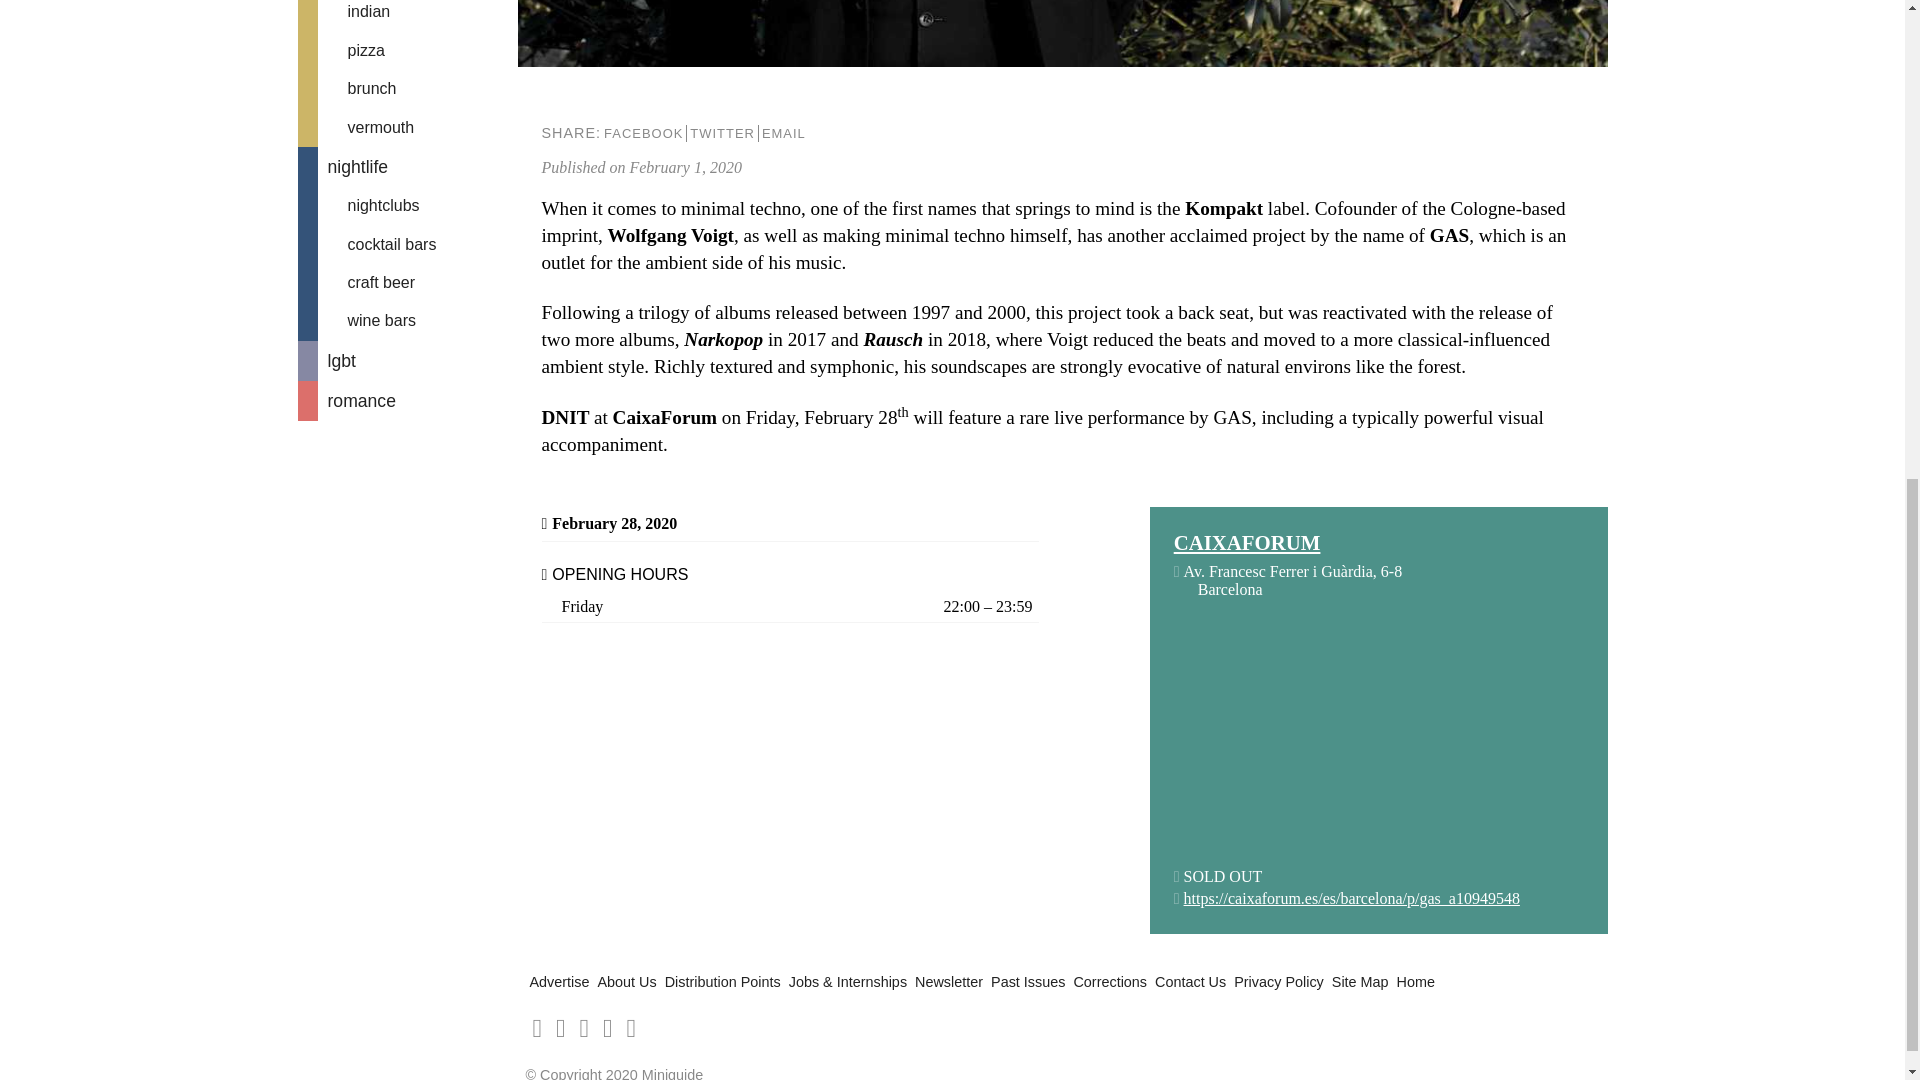 The image size is (1920, 1080). What do you see at coordinates (408, 51) in the screenshot?
I see `pizza` at bounding box center [408, 51].